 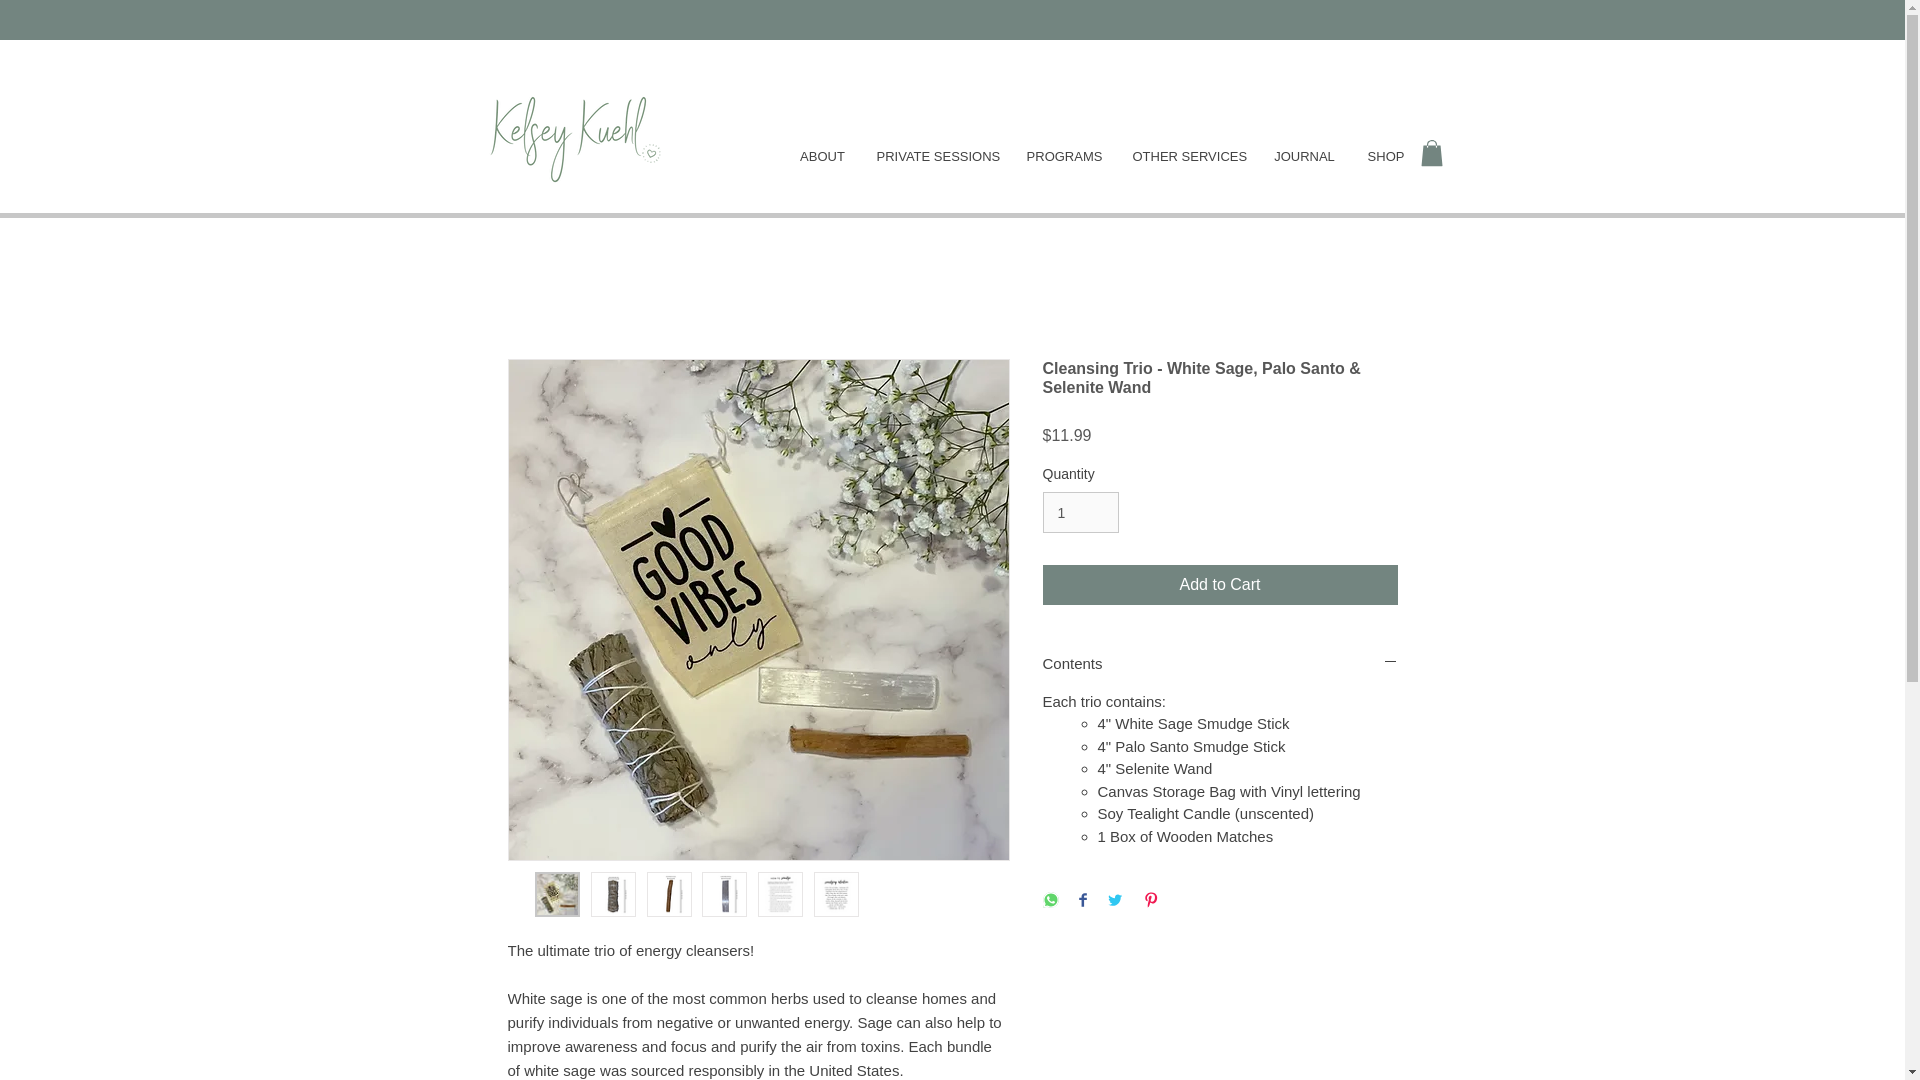 What do you see at coordinates (1304, 156) in the screenshot?
I see `JOURNAL` at bounding box center [1304, 156].